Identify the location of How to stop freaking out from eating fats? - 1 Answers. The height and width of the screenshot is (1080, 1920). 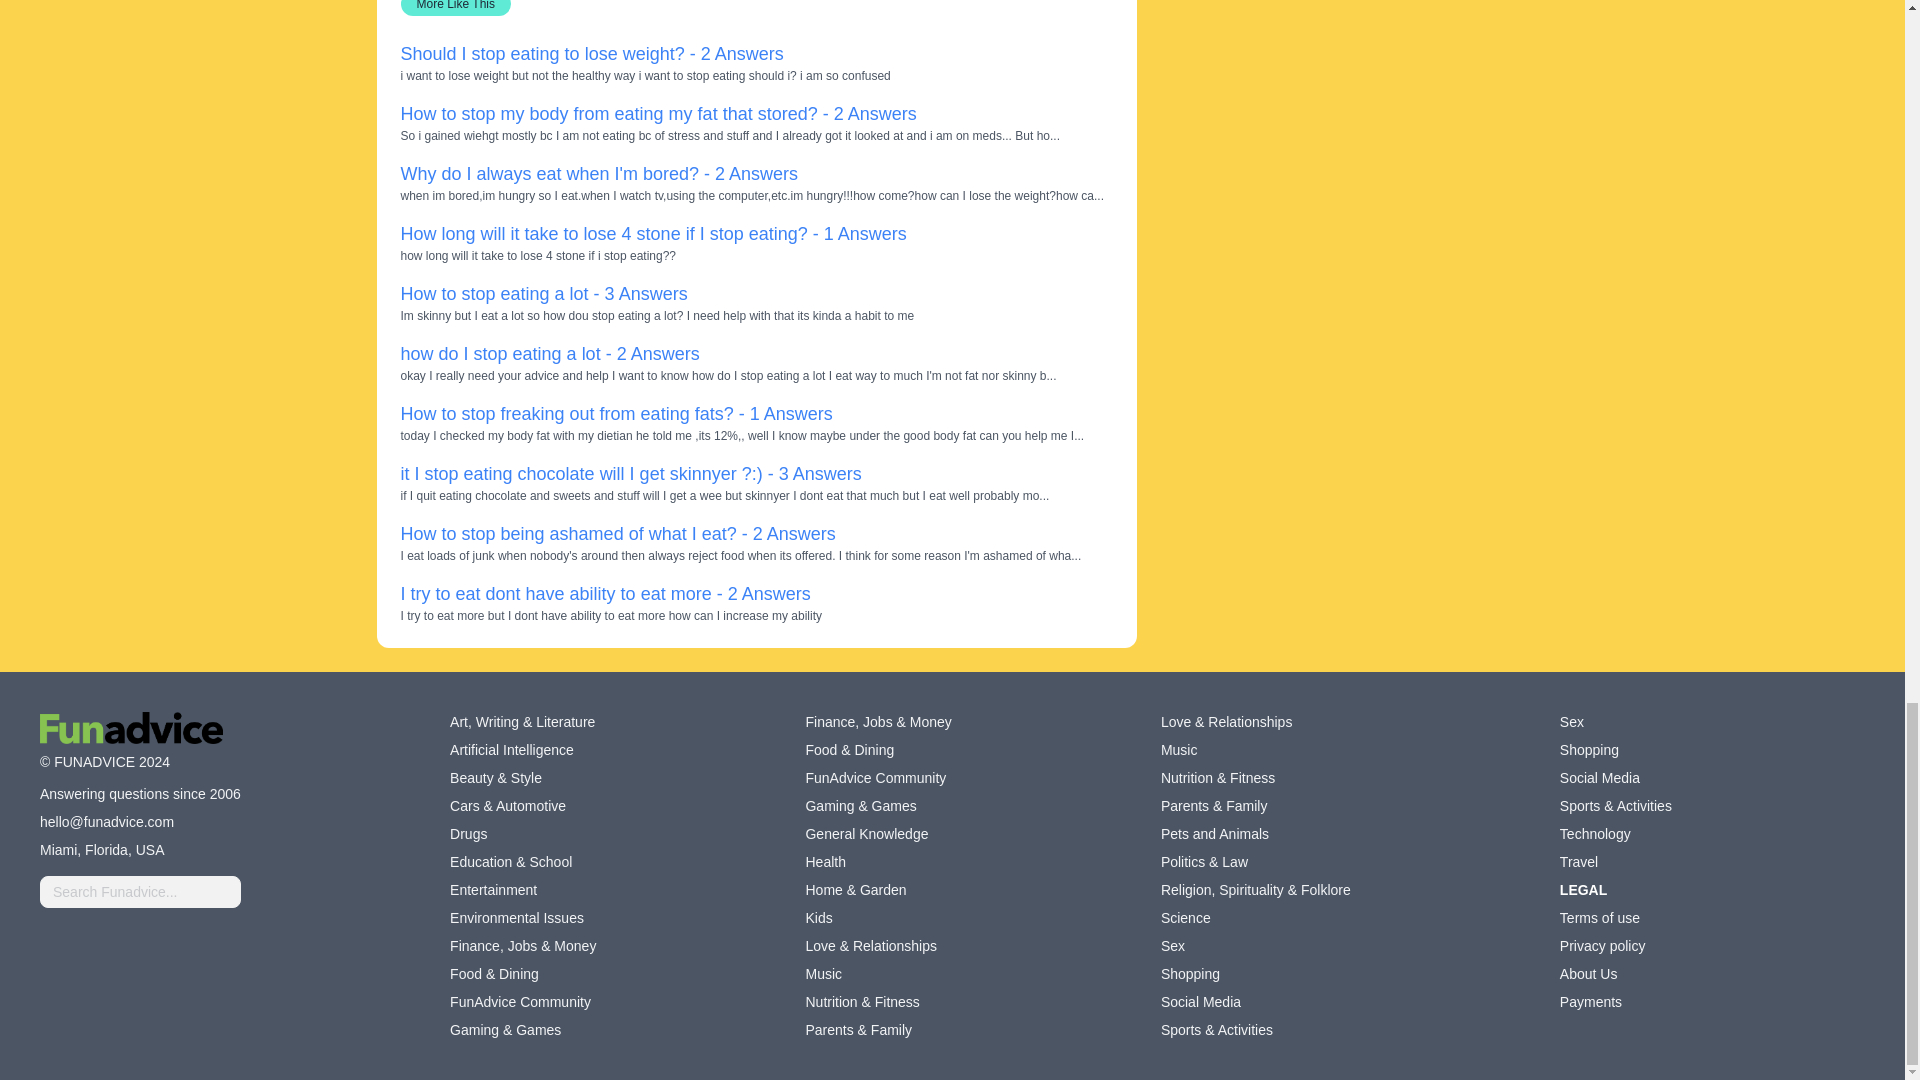
(615, 414).